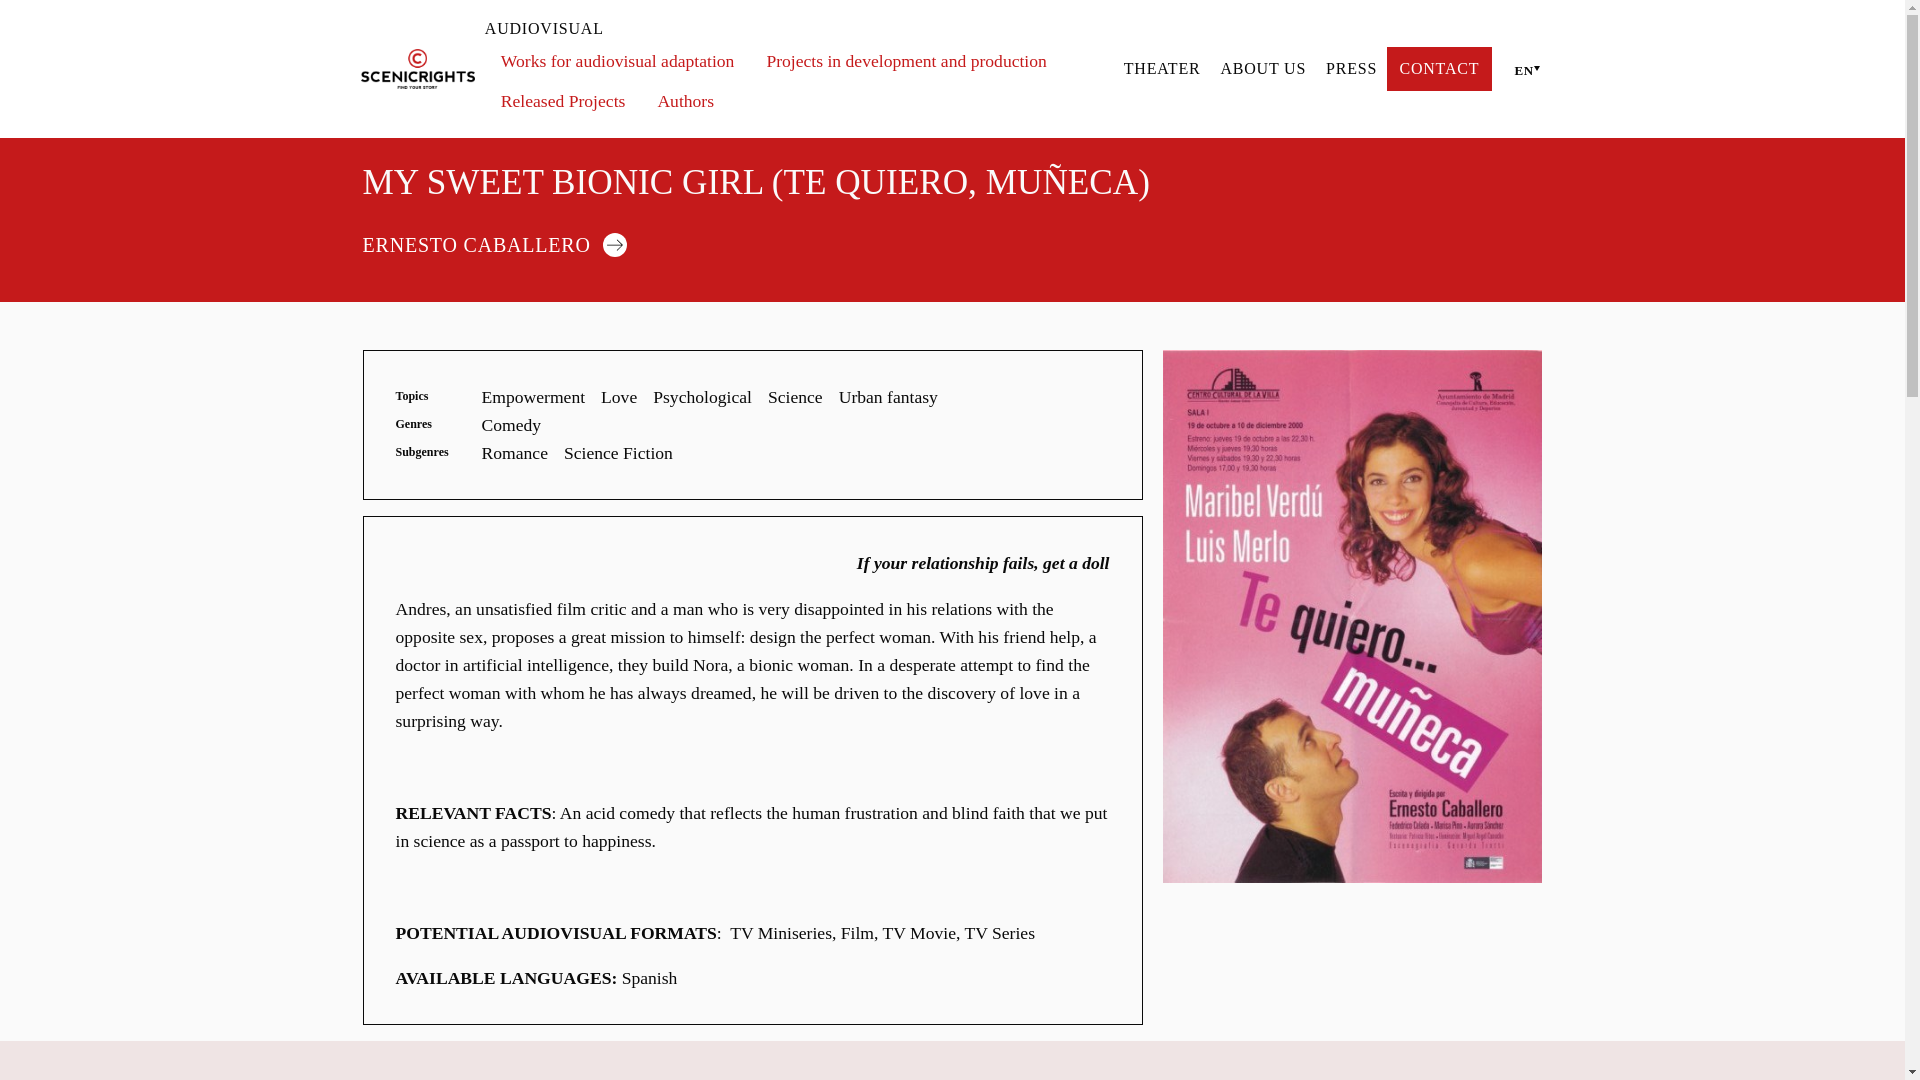  What do you see at coordinates (502, 243) in the screenshot?
I see `ERNESTO CABALLERO` at bounding box center [502, 243].